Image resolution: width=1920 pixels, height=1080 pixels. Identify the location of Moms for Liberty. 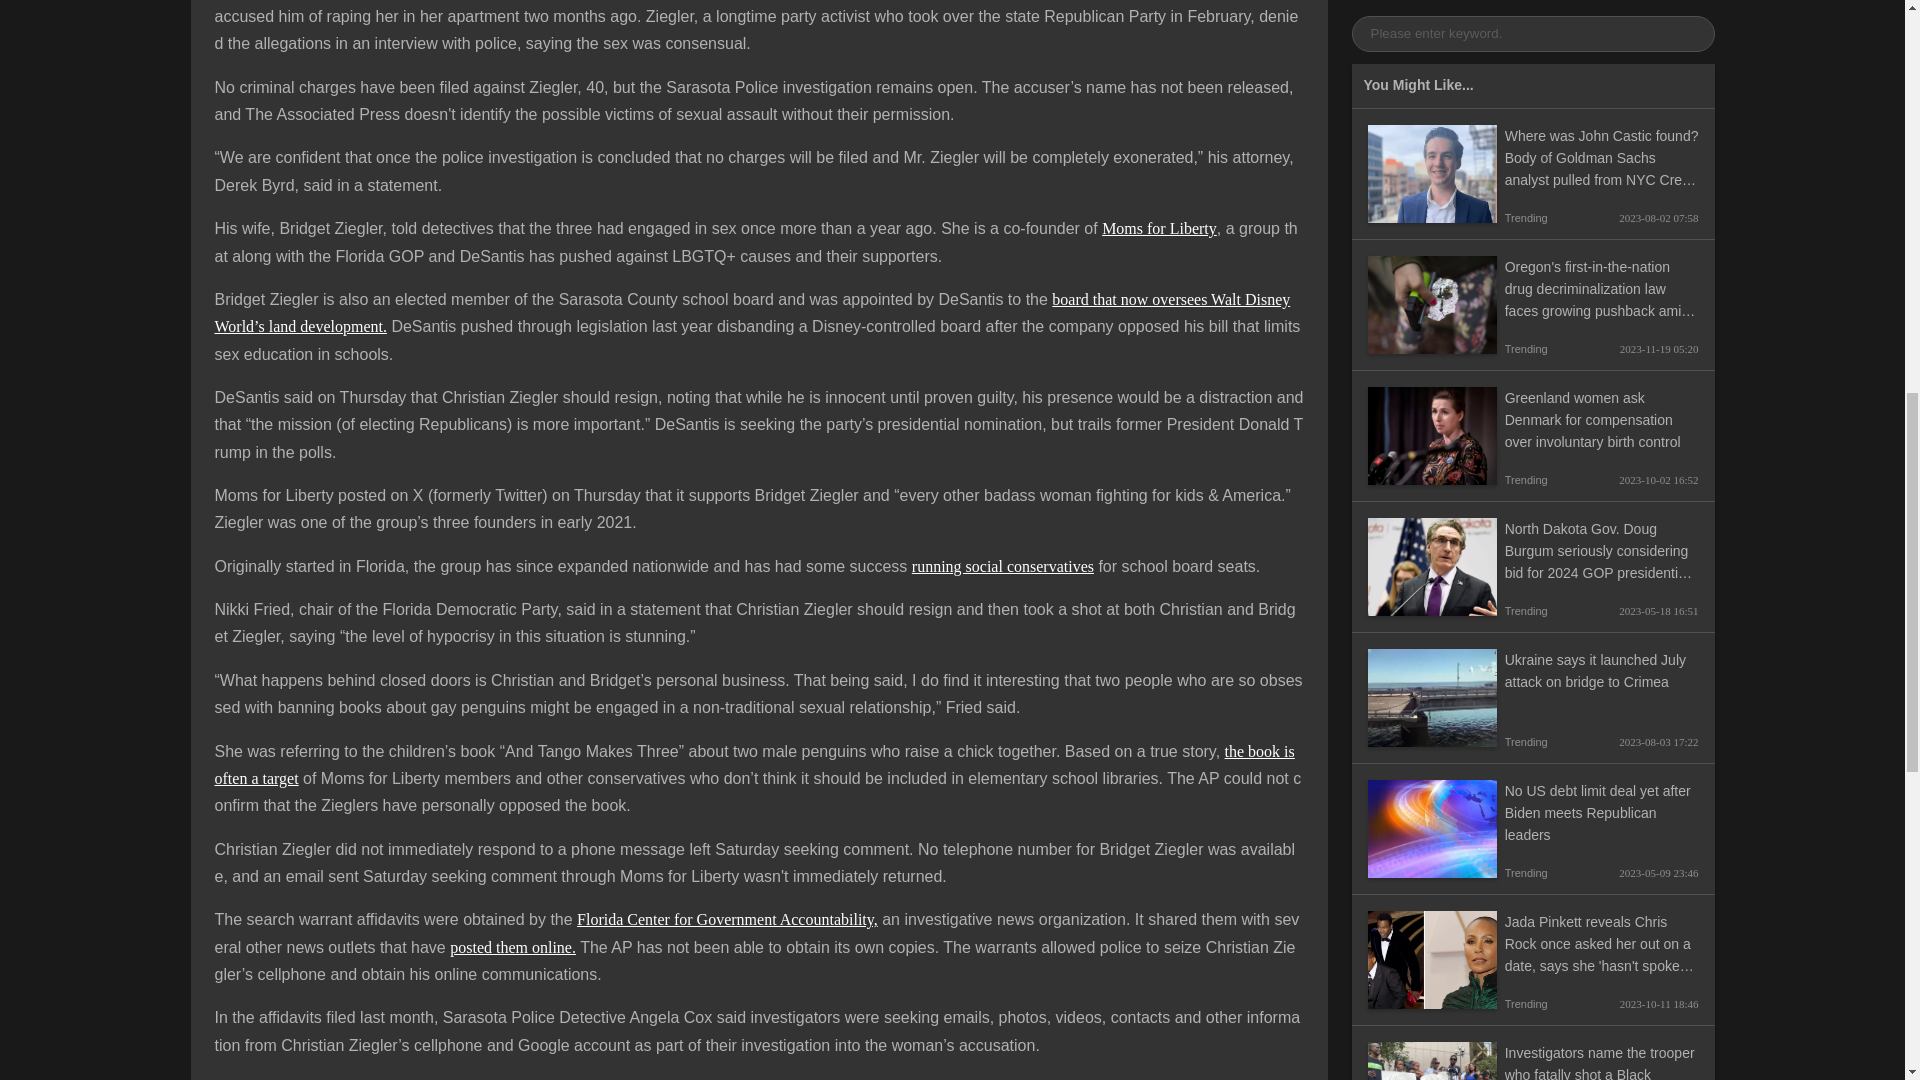
(1160, 228).